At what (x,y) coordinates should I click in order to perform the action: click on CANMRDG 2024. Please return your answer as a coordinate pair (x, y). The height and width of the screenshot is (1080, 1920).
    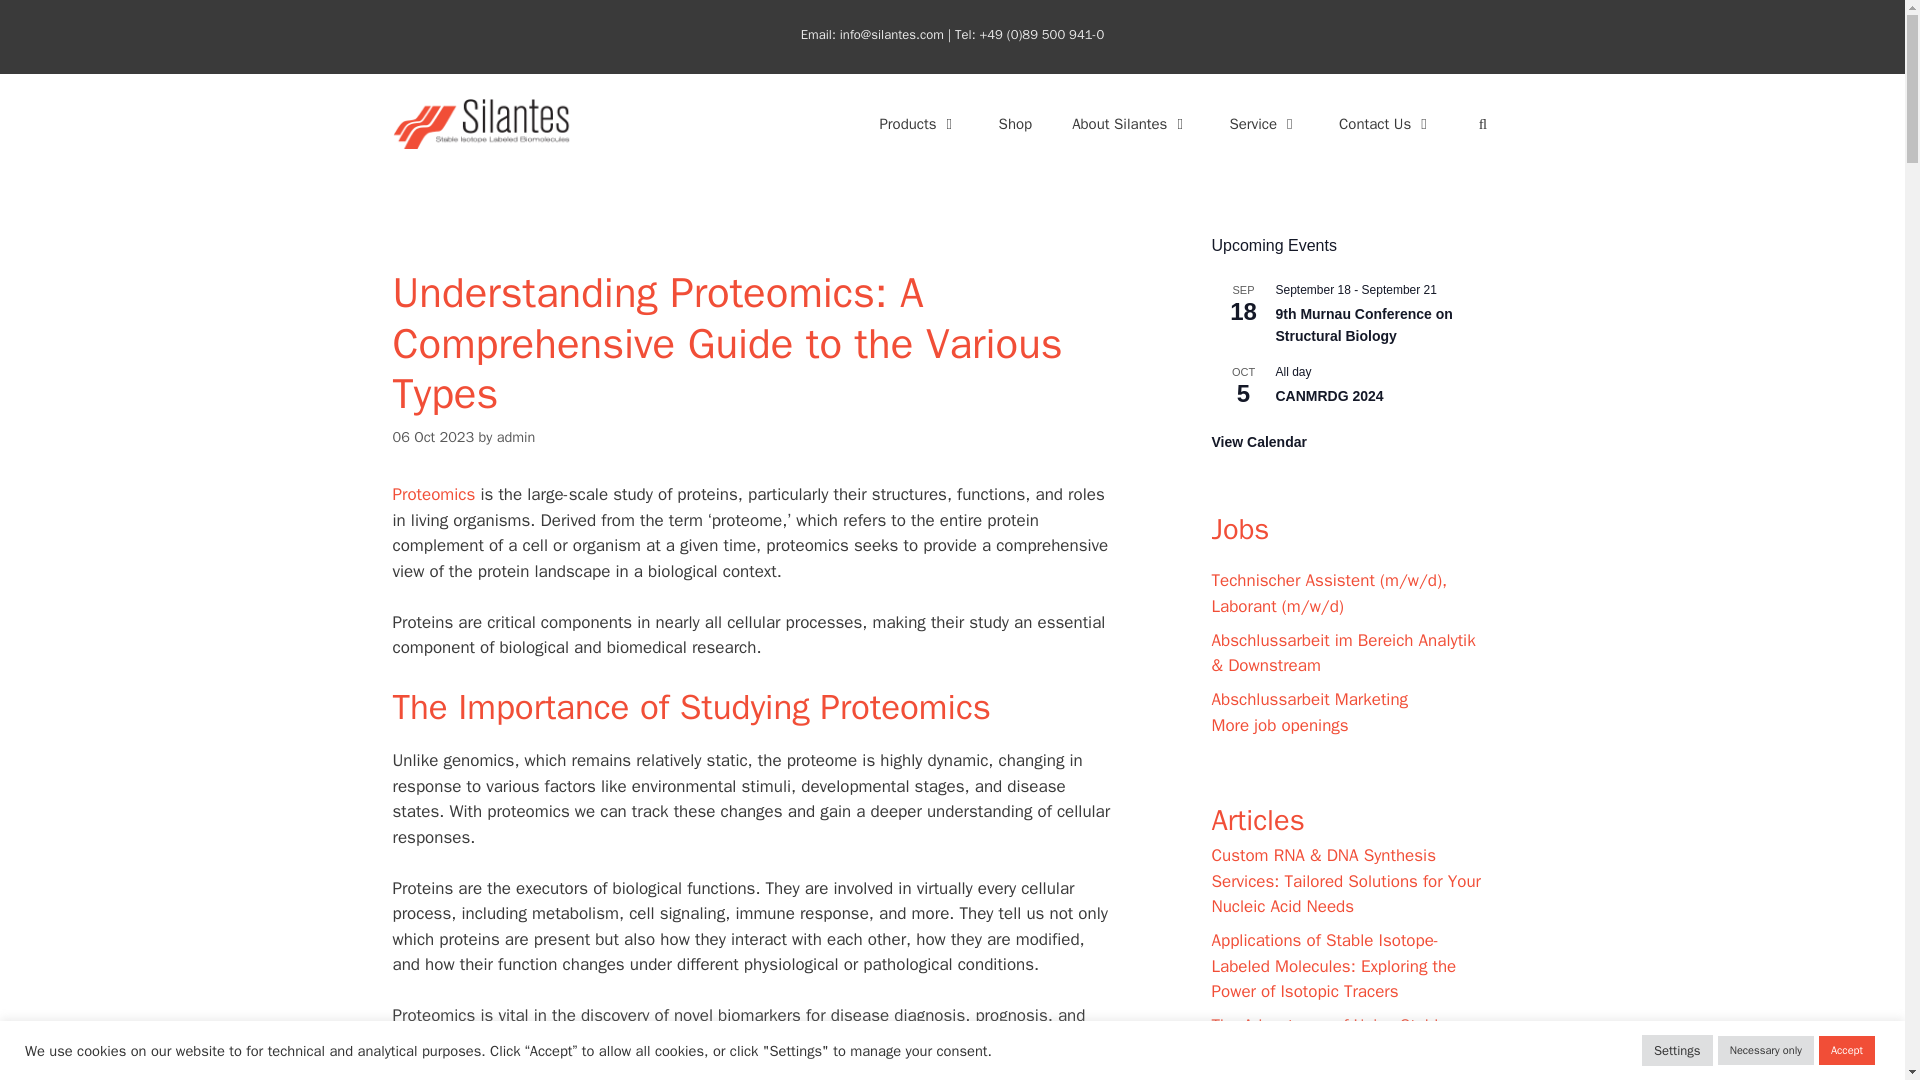
    Looking at the image, I should click on (1330, 396).